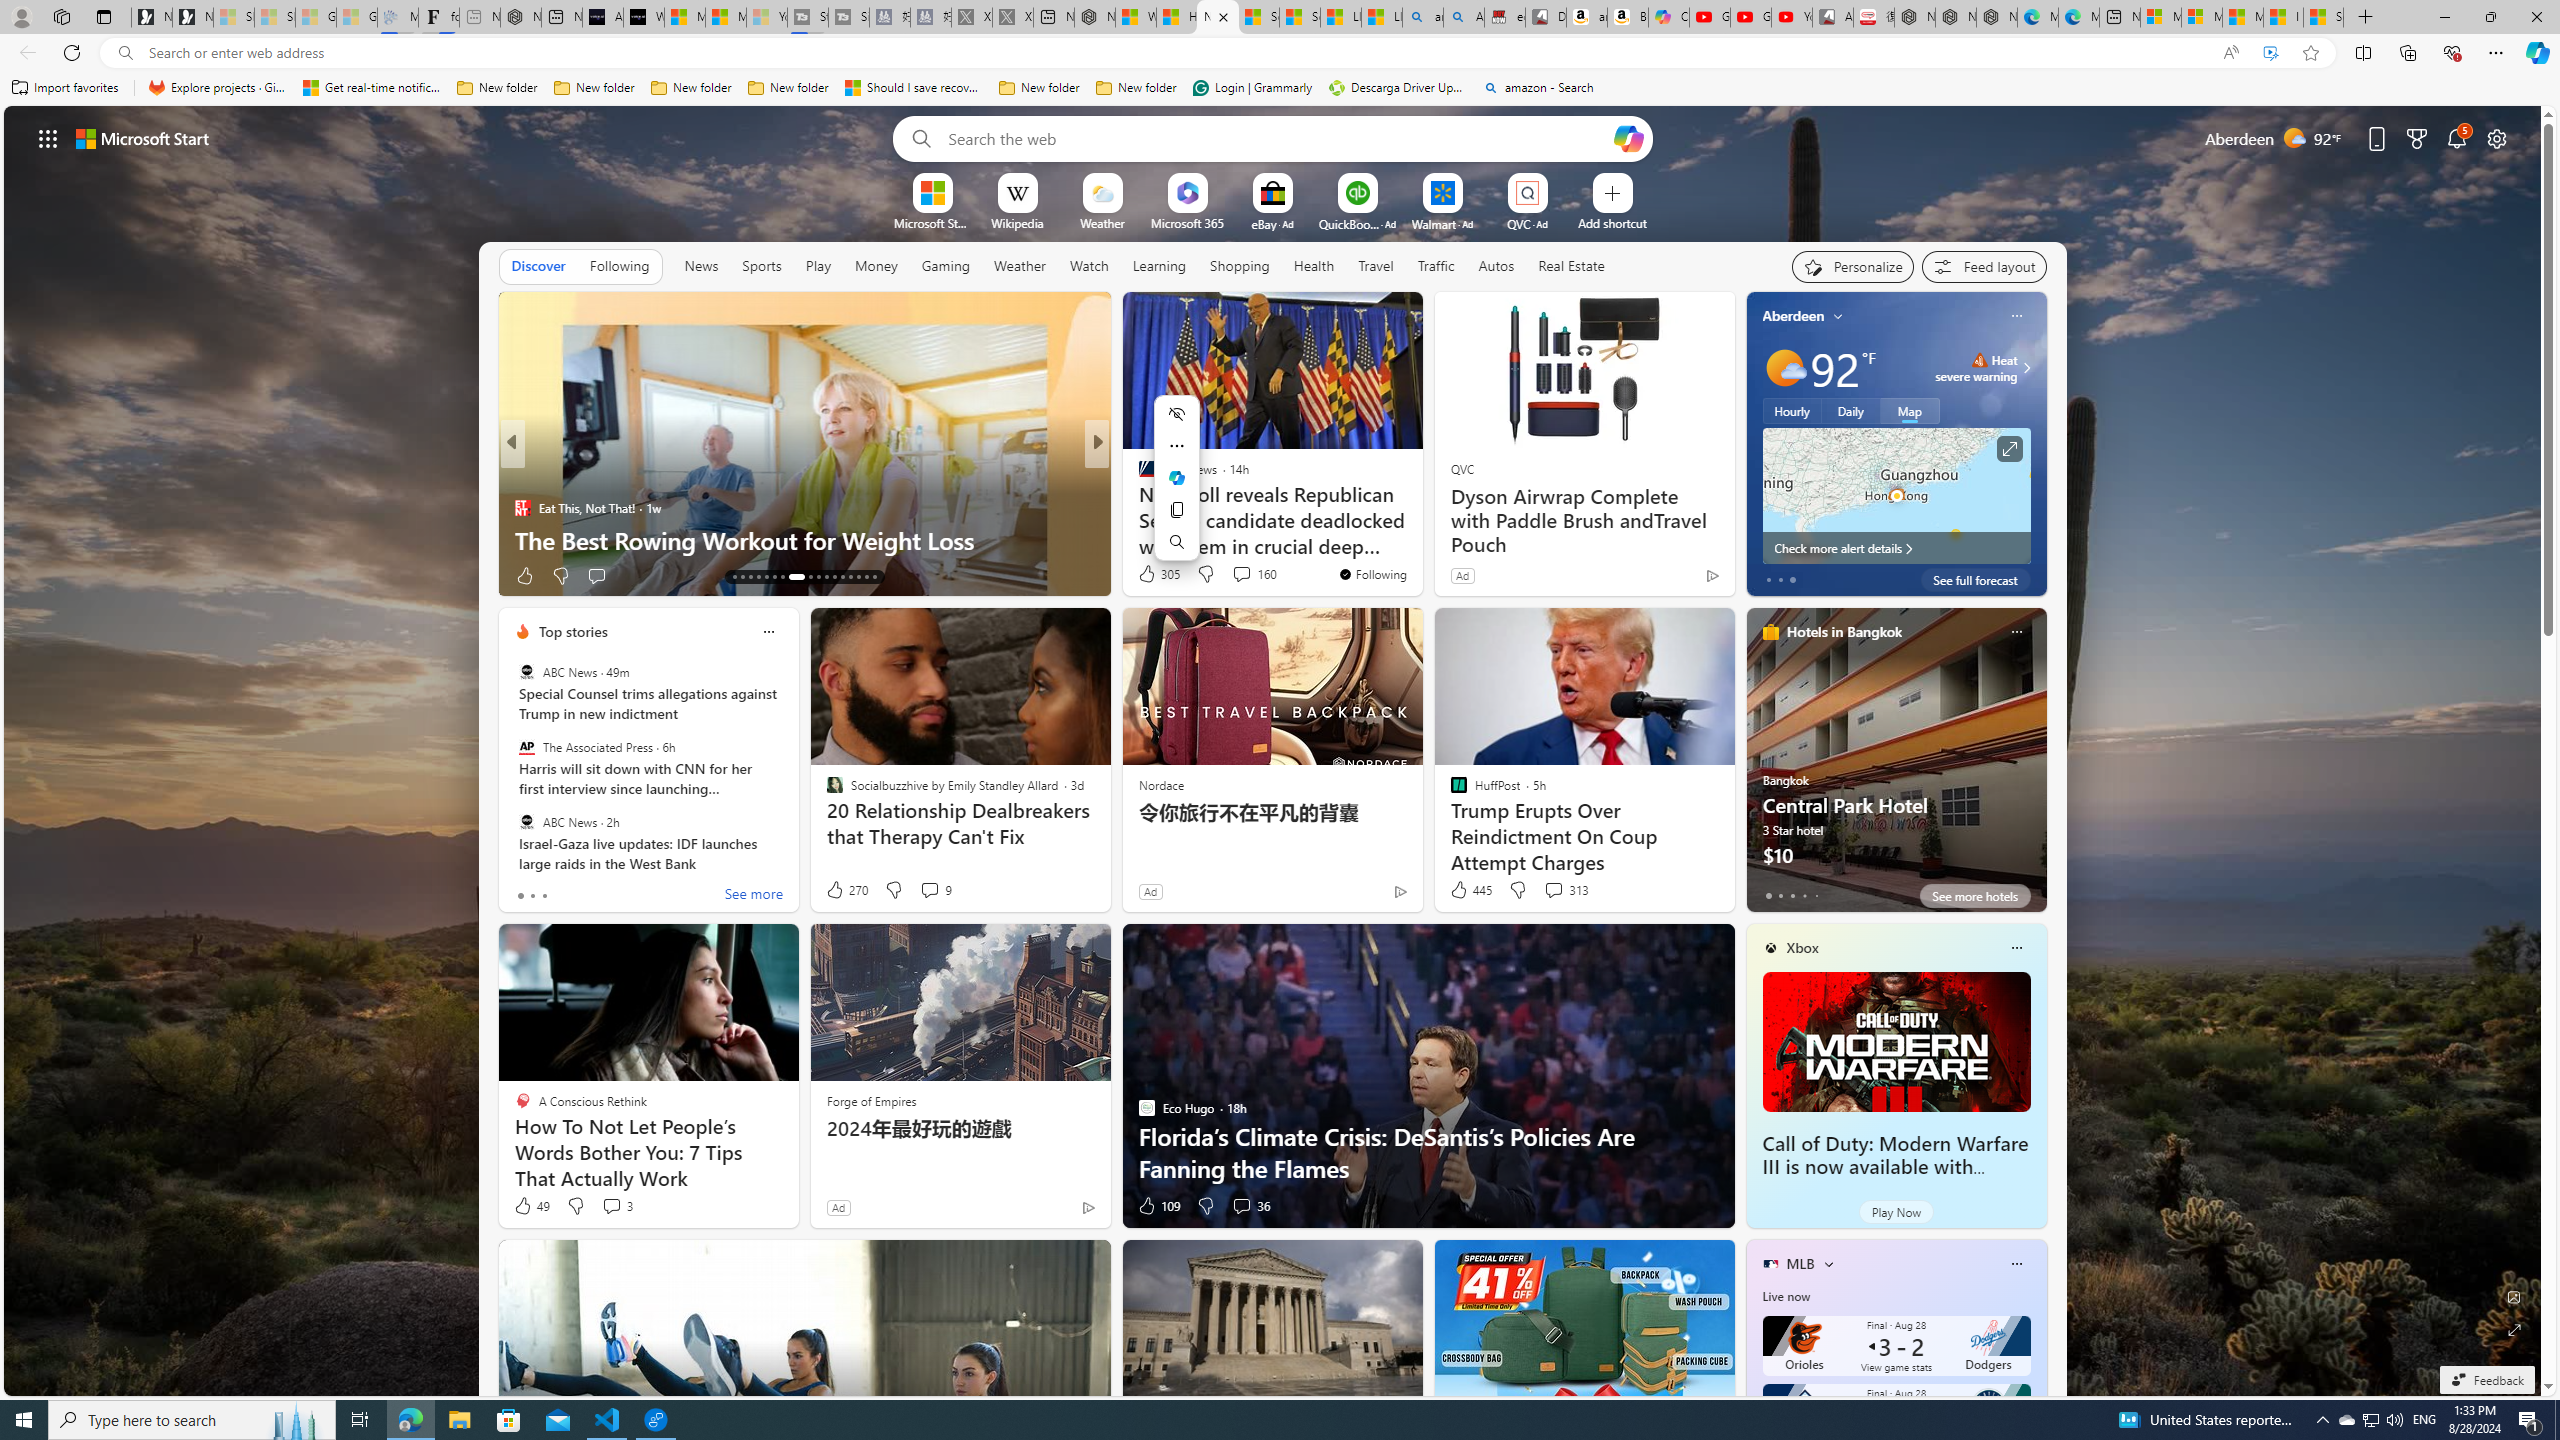 This screenshot has height=1440, width=2560. Describe the element at coordinates (1148, 576) in the screenshot. I see `3k Like` at that location.